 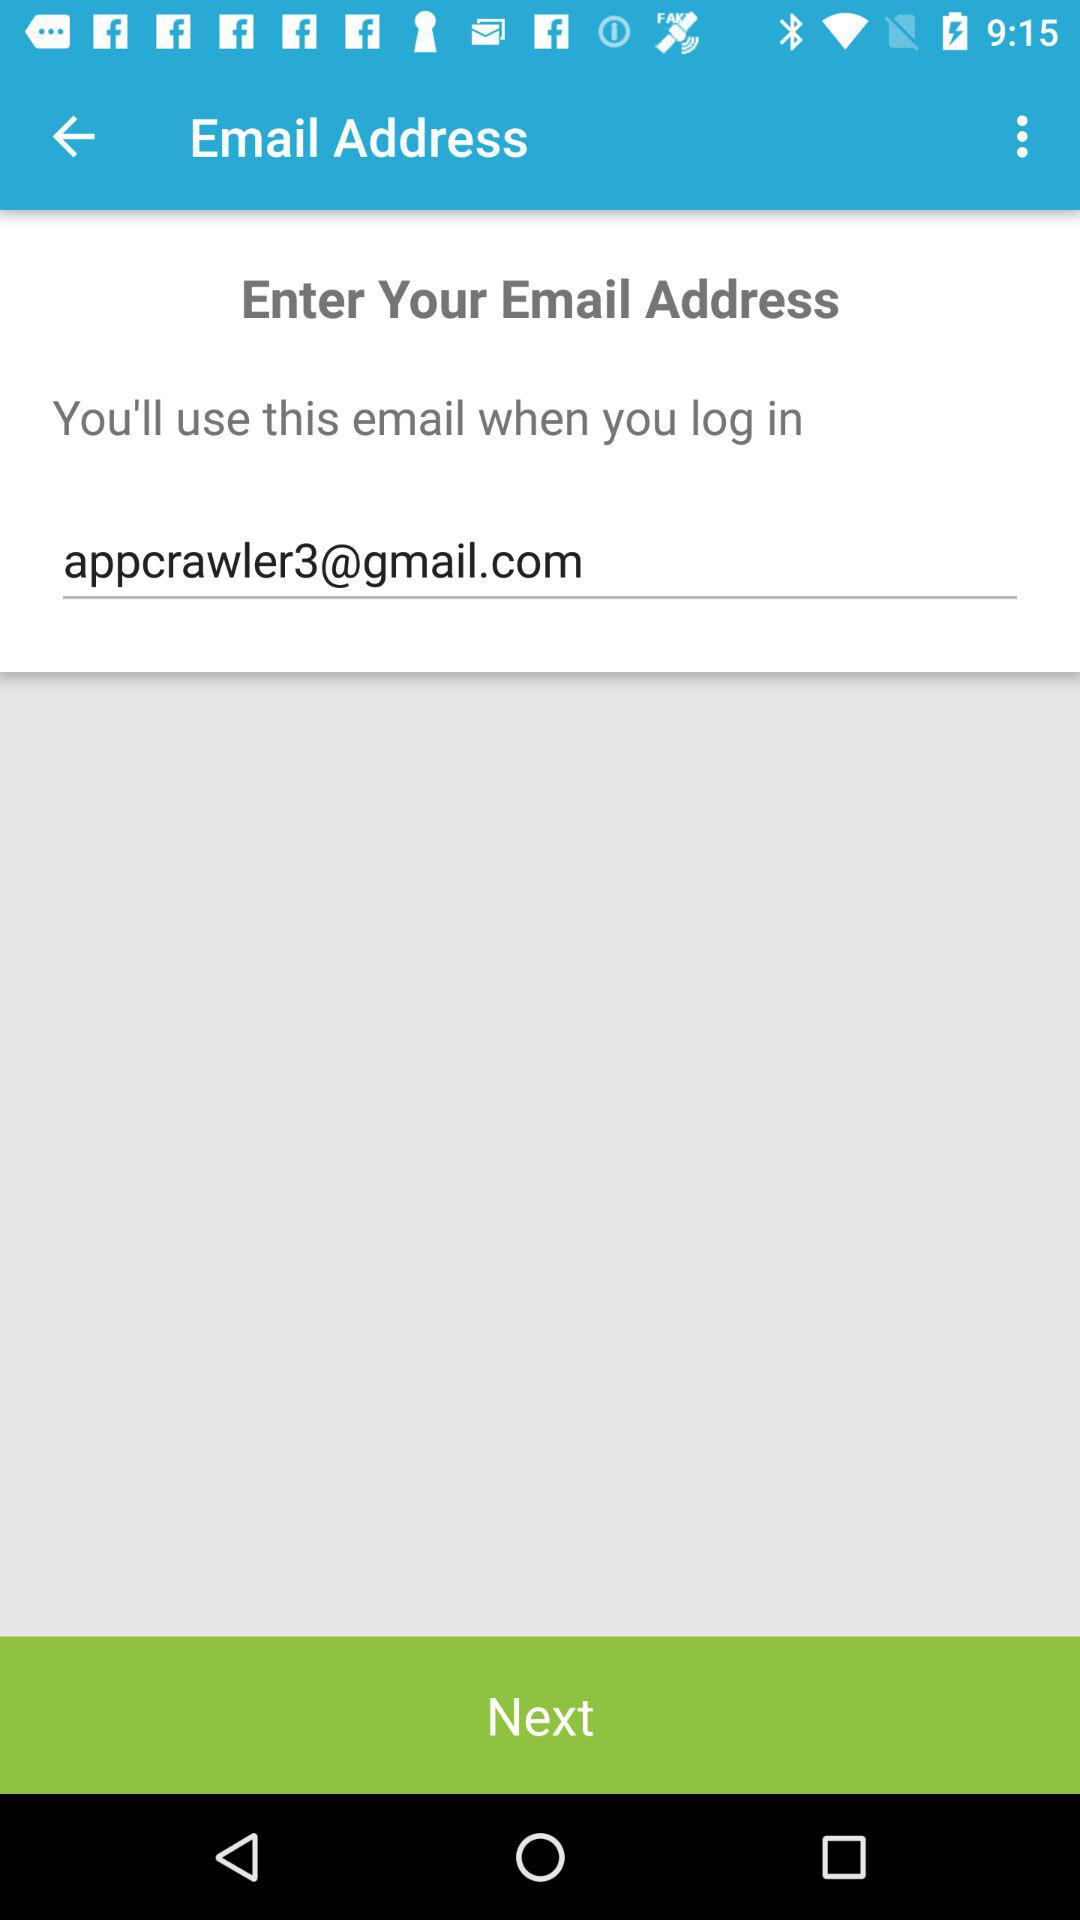 I want to click on open the appcrawler3@gmail.com item, so click(x=540, y=560).